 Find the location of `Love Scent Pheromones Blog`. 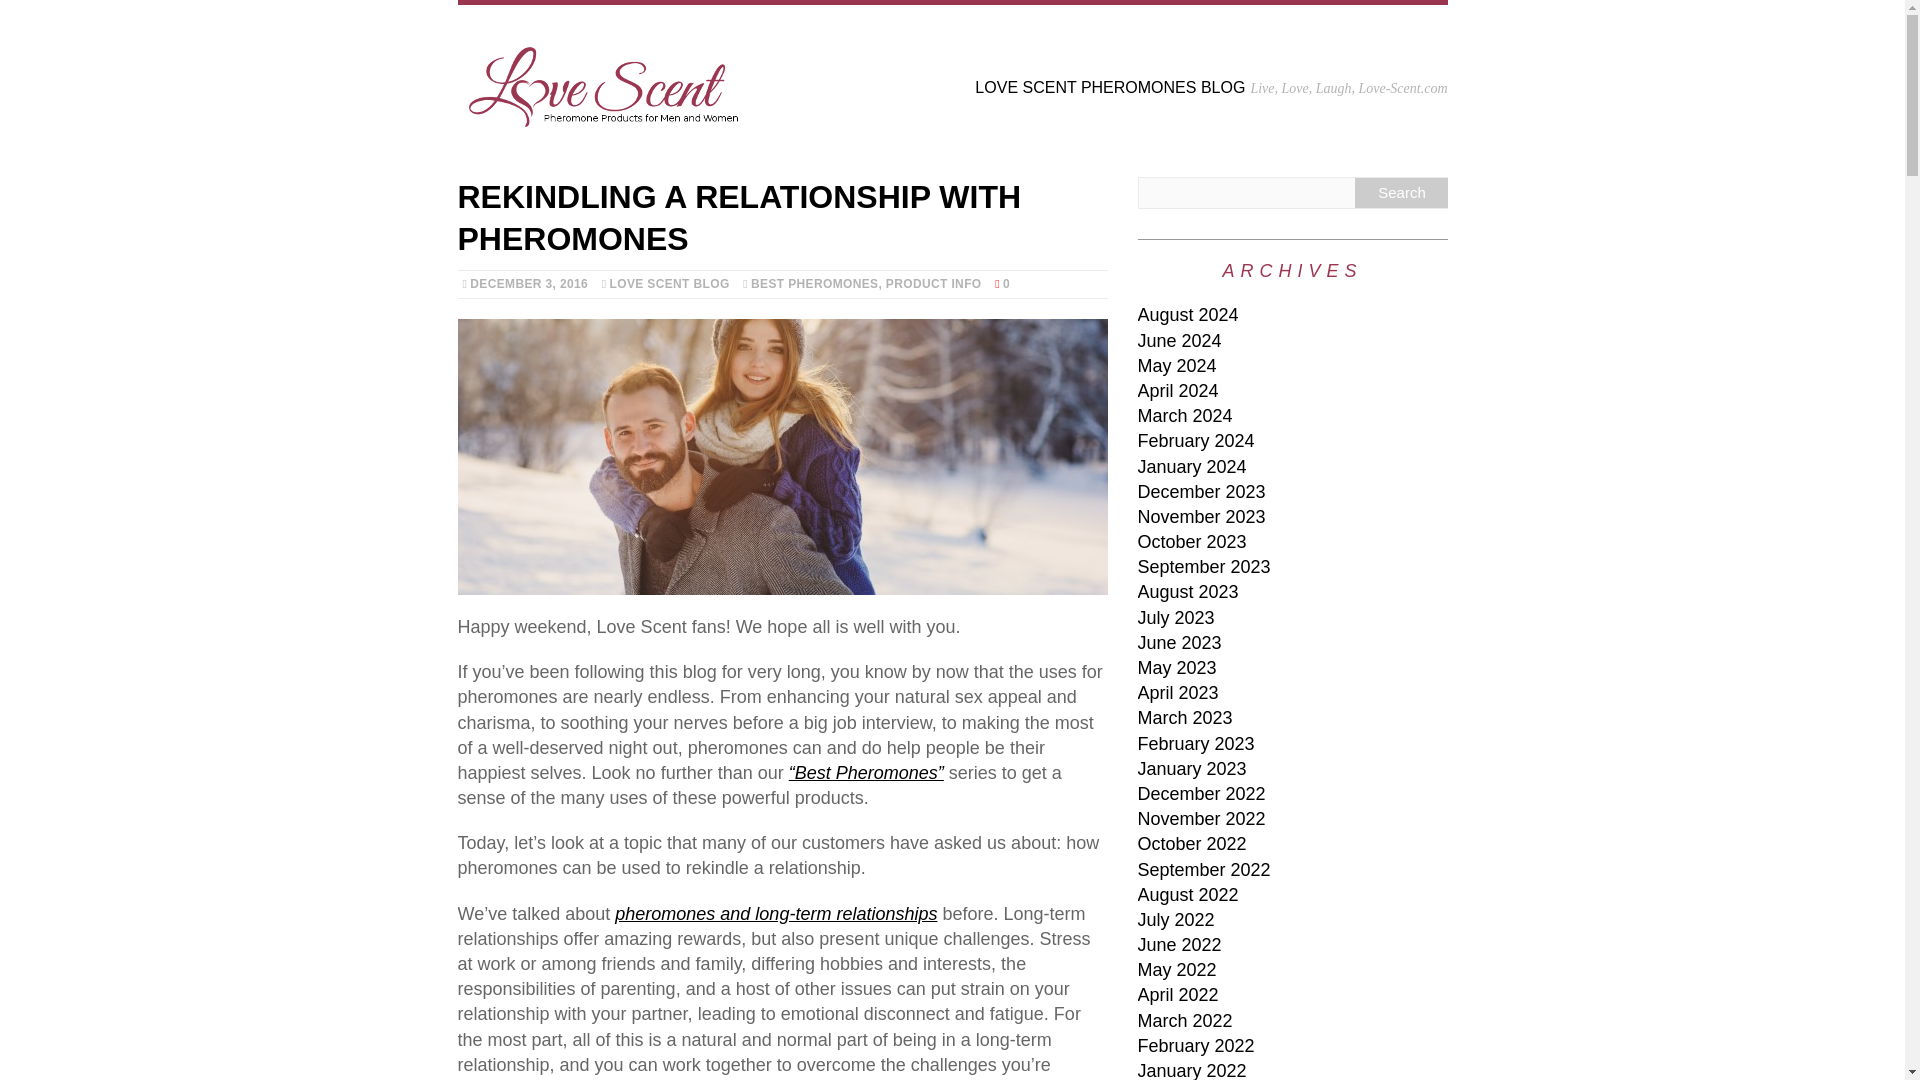

Love Scent Pheromones Blog is located at coordinates (952, 80).